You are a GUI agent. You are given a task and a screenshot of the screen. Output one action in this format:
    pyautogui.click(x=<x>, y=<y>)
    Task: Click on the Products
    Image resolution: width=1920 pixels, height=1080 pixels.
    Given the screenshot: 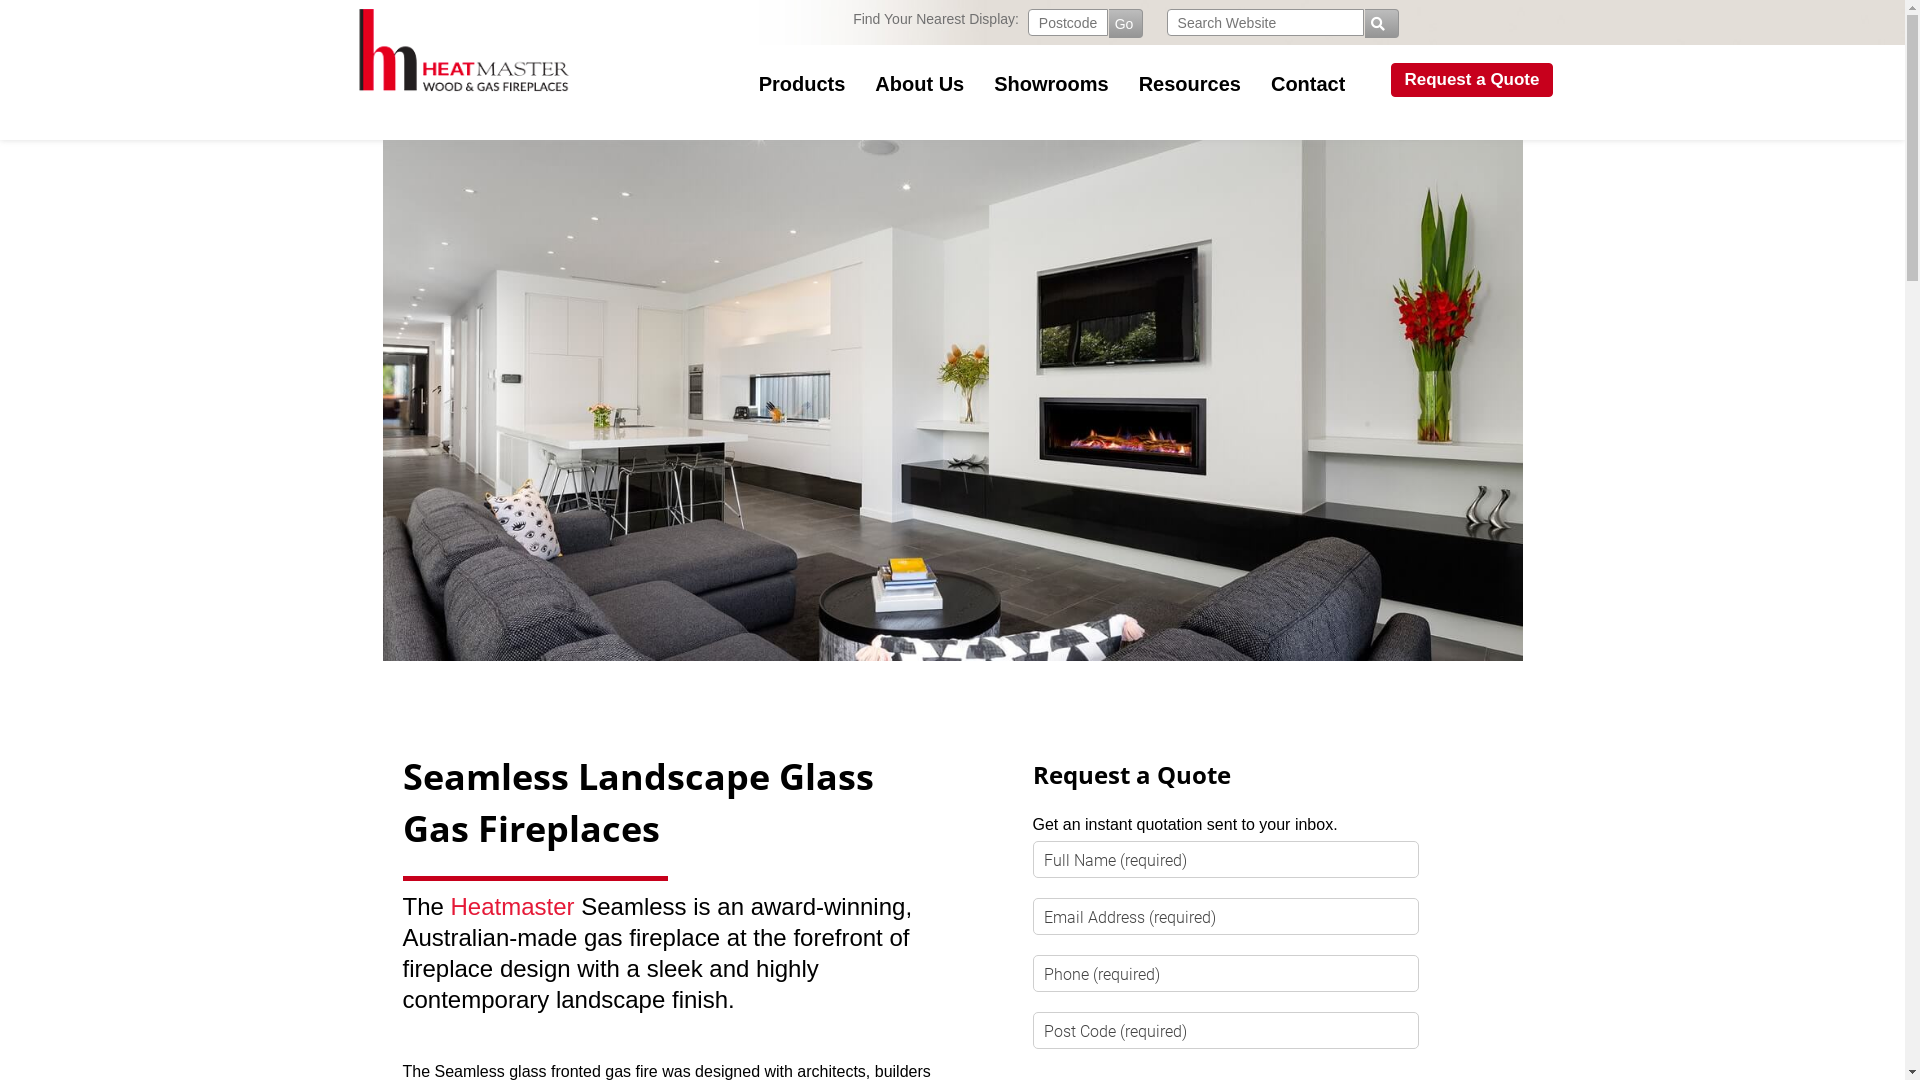 What is the action you would take?
    pyautogui.click(x=788, y=84)
    